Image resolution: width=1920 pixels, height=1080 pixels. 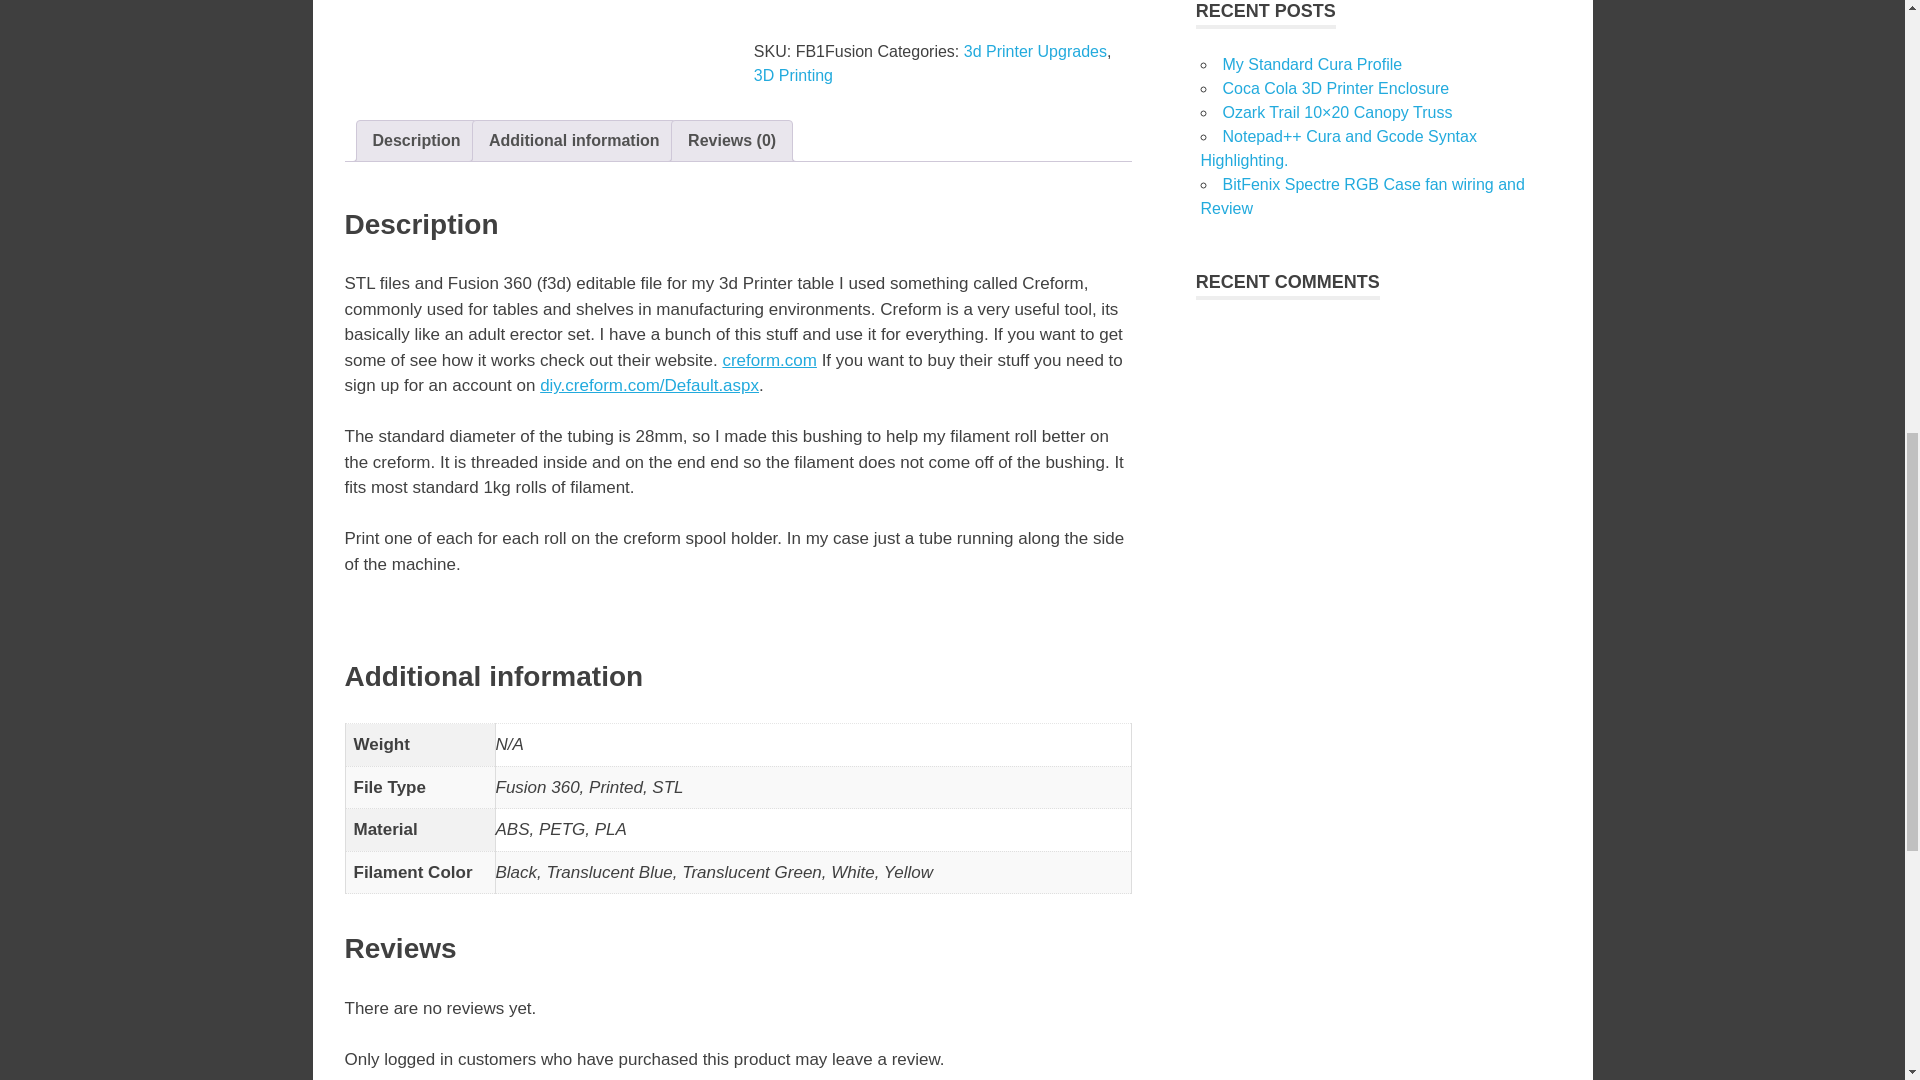 I want to click on 3D Printing, so click(x=794, y=75).